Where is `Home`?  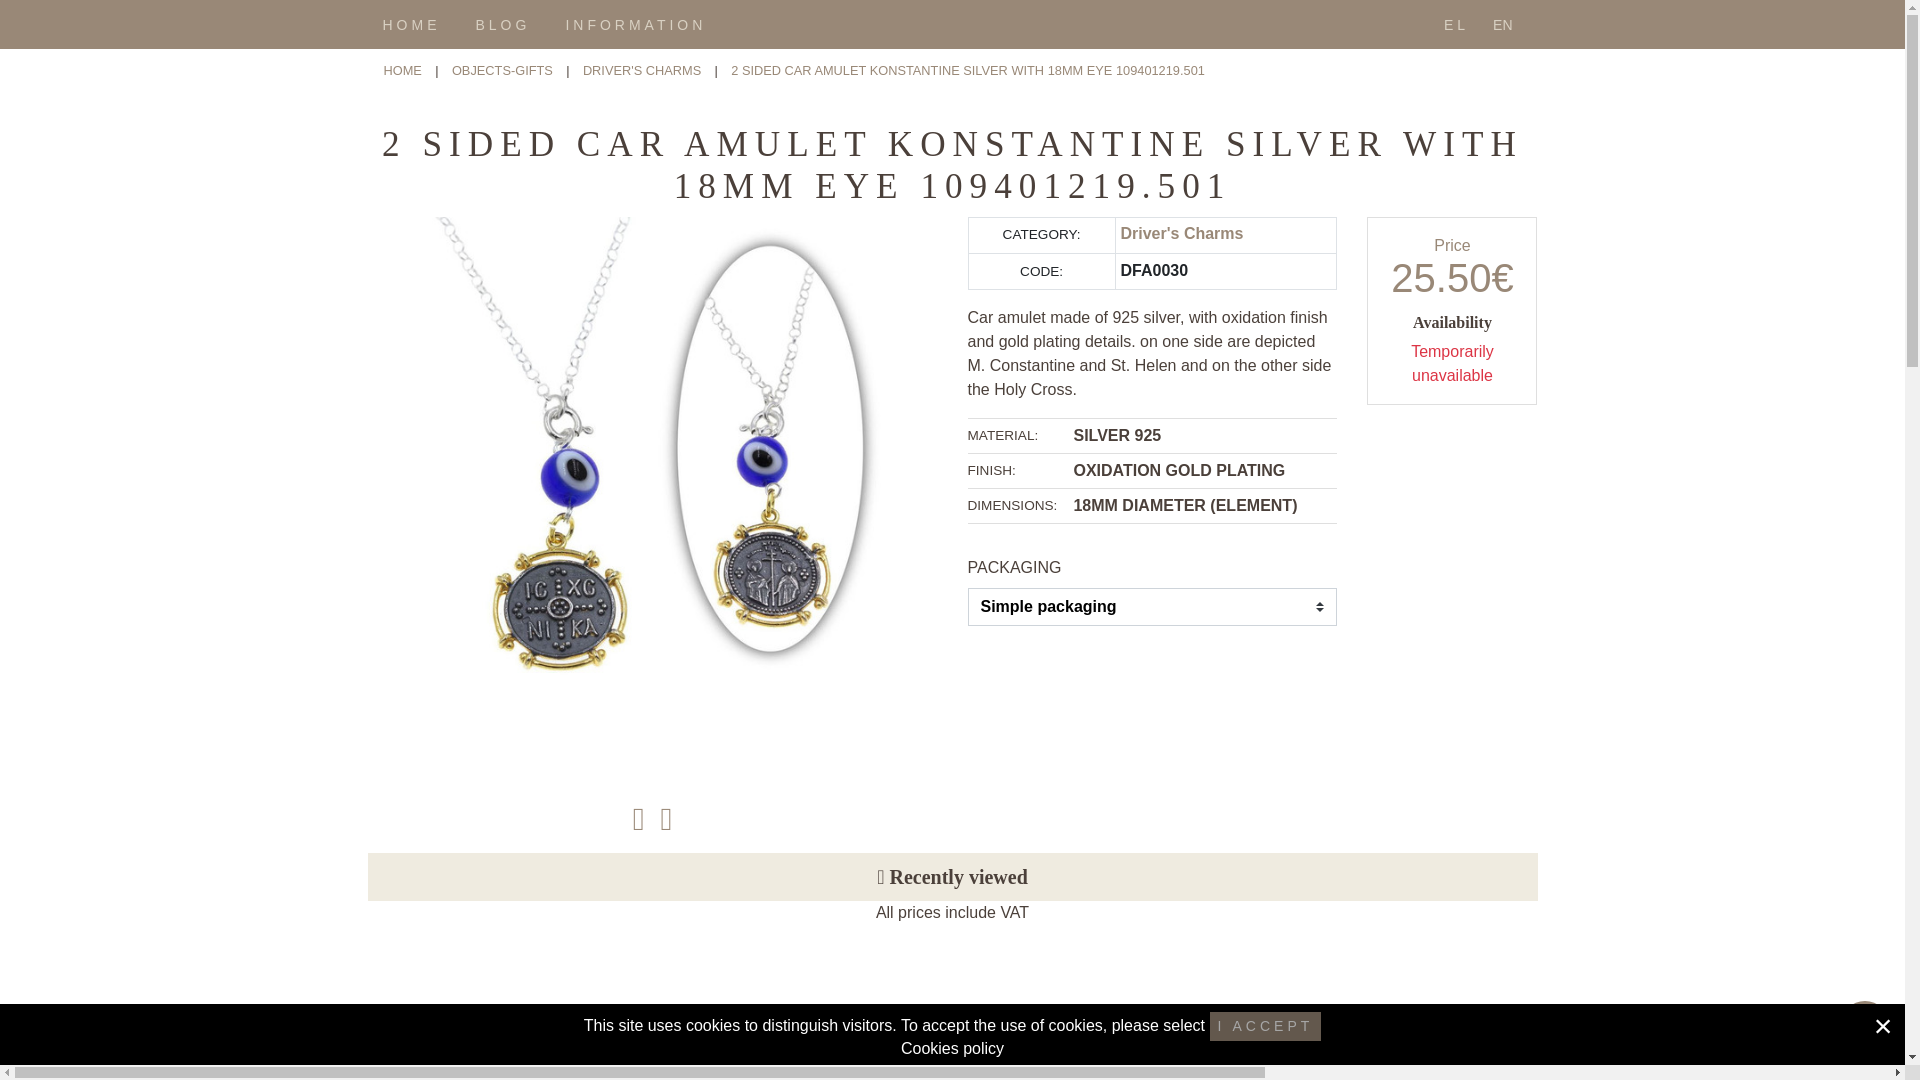 Home is located at coordinates (403, 70).